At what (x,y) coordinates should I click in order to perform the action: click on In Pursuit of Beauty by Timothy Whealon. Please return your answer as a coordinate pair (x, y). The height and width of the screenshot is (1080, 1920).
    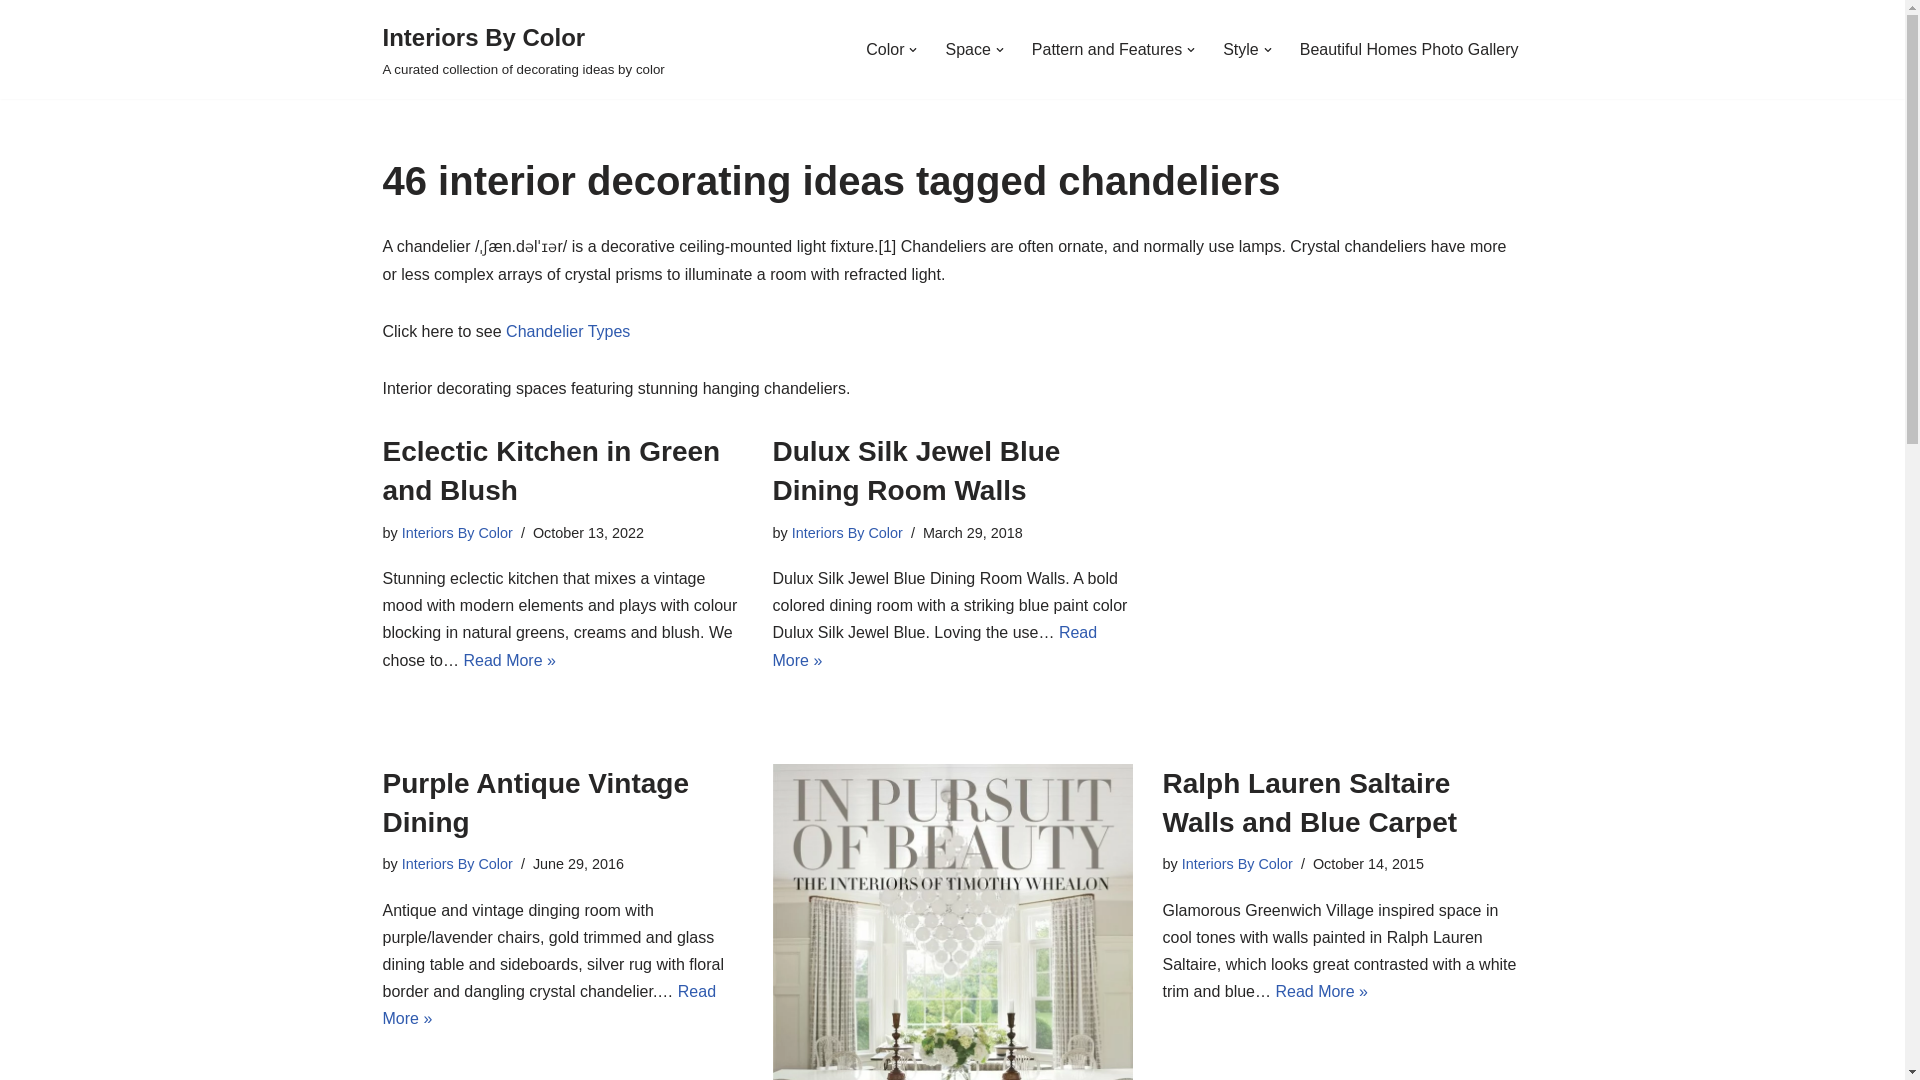
    Looking at the image, I should click on (952, 922).